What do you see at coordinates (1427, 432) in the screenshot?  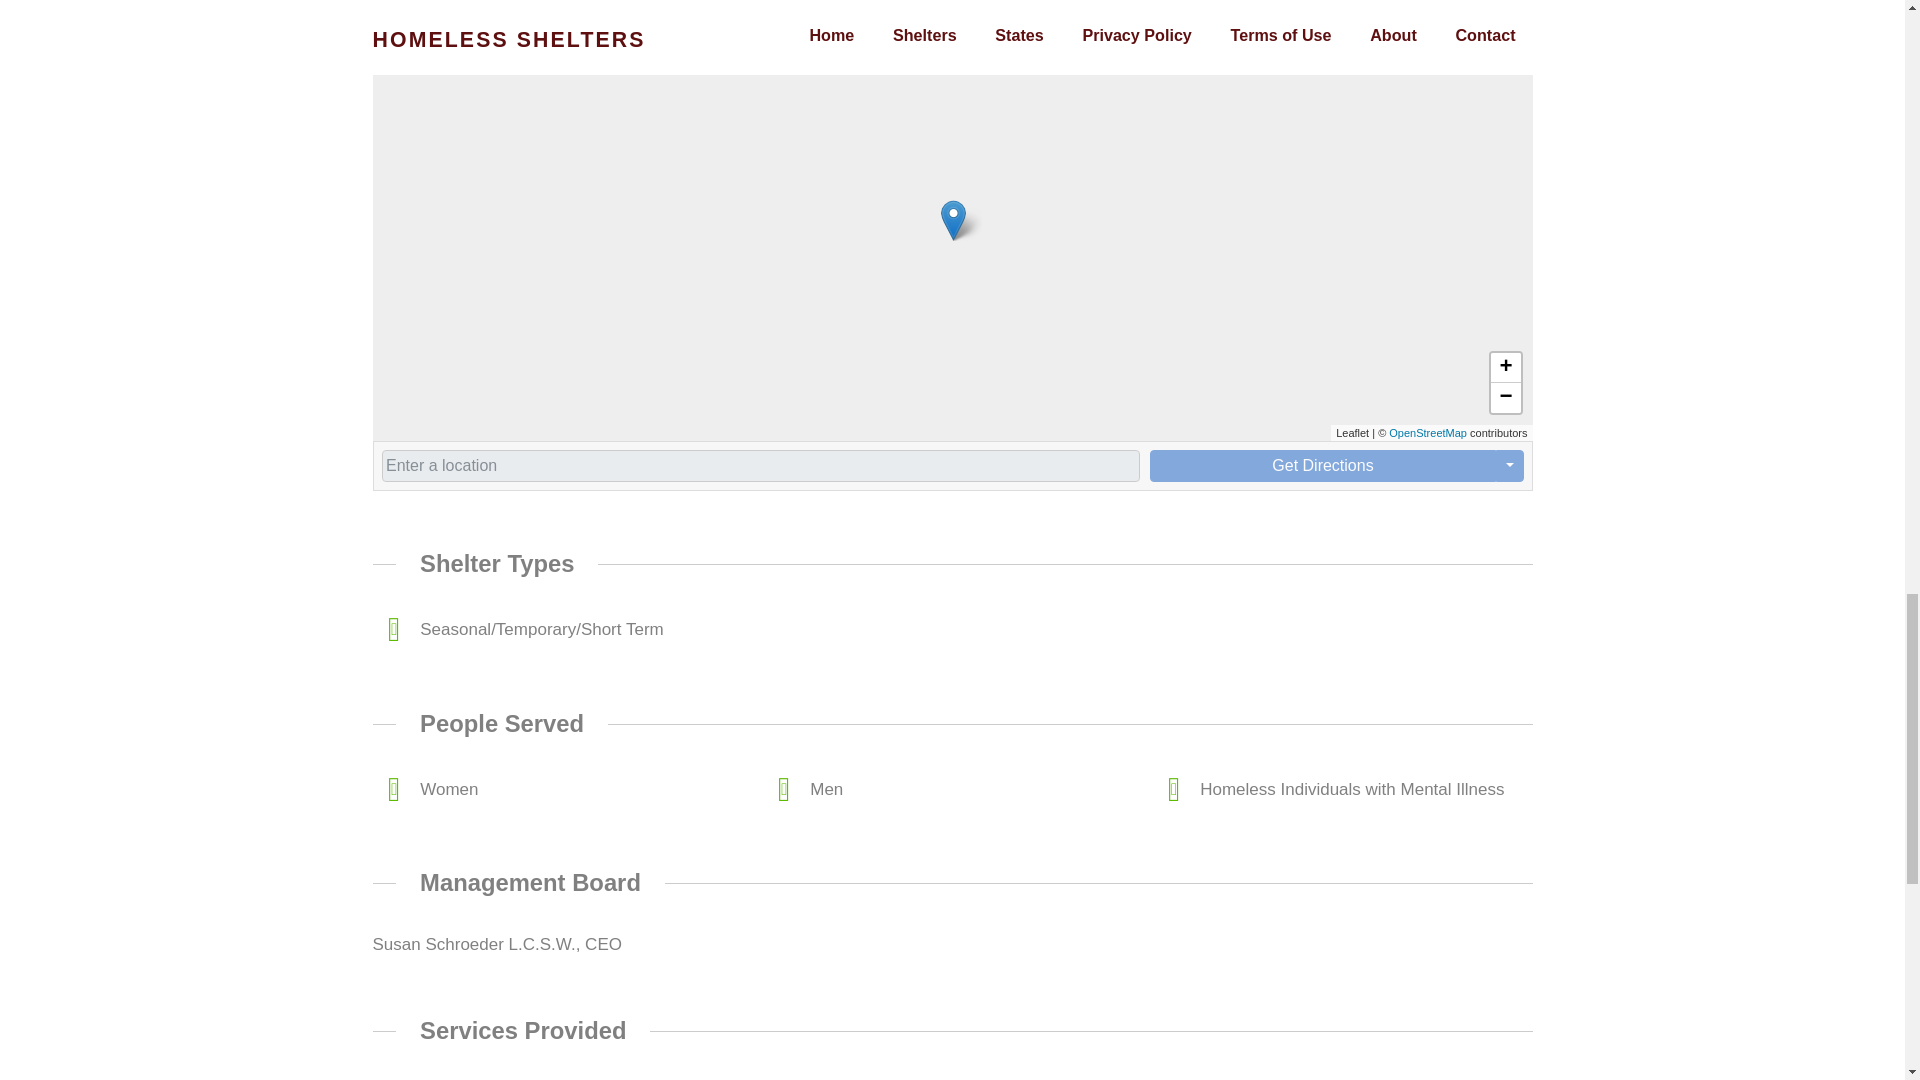 I see `OpenStreetMap` at bounding box center [1427, 432].